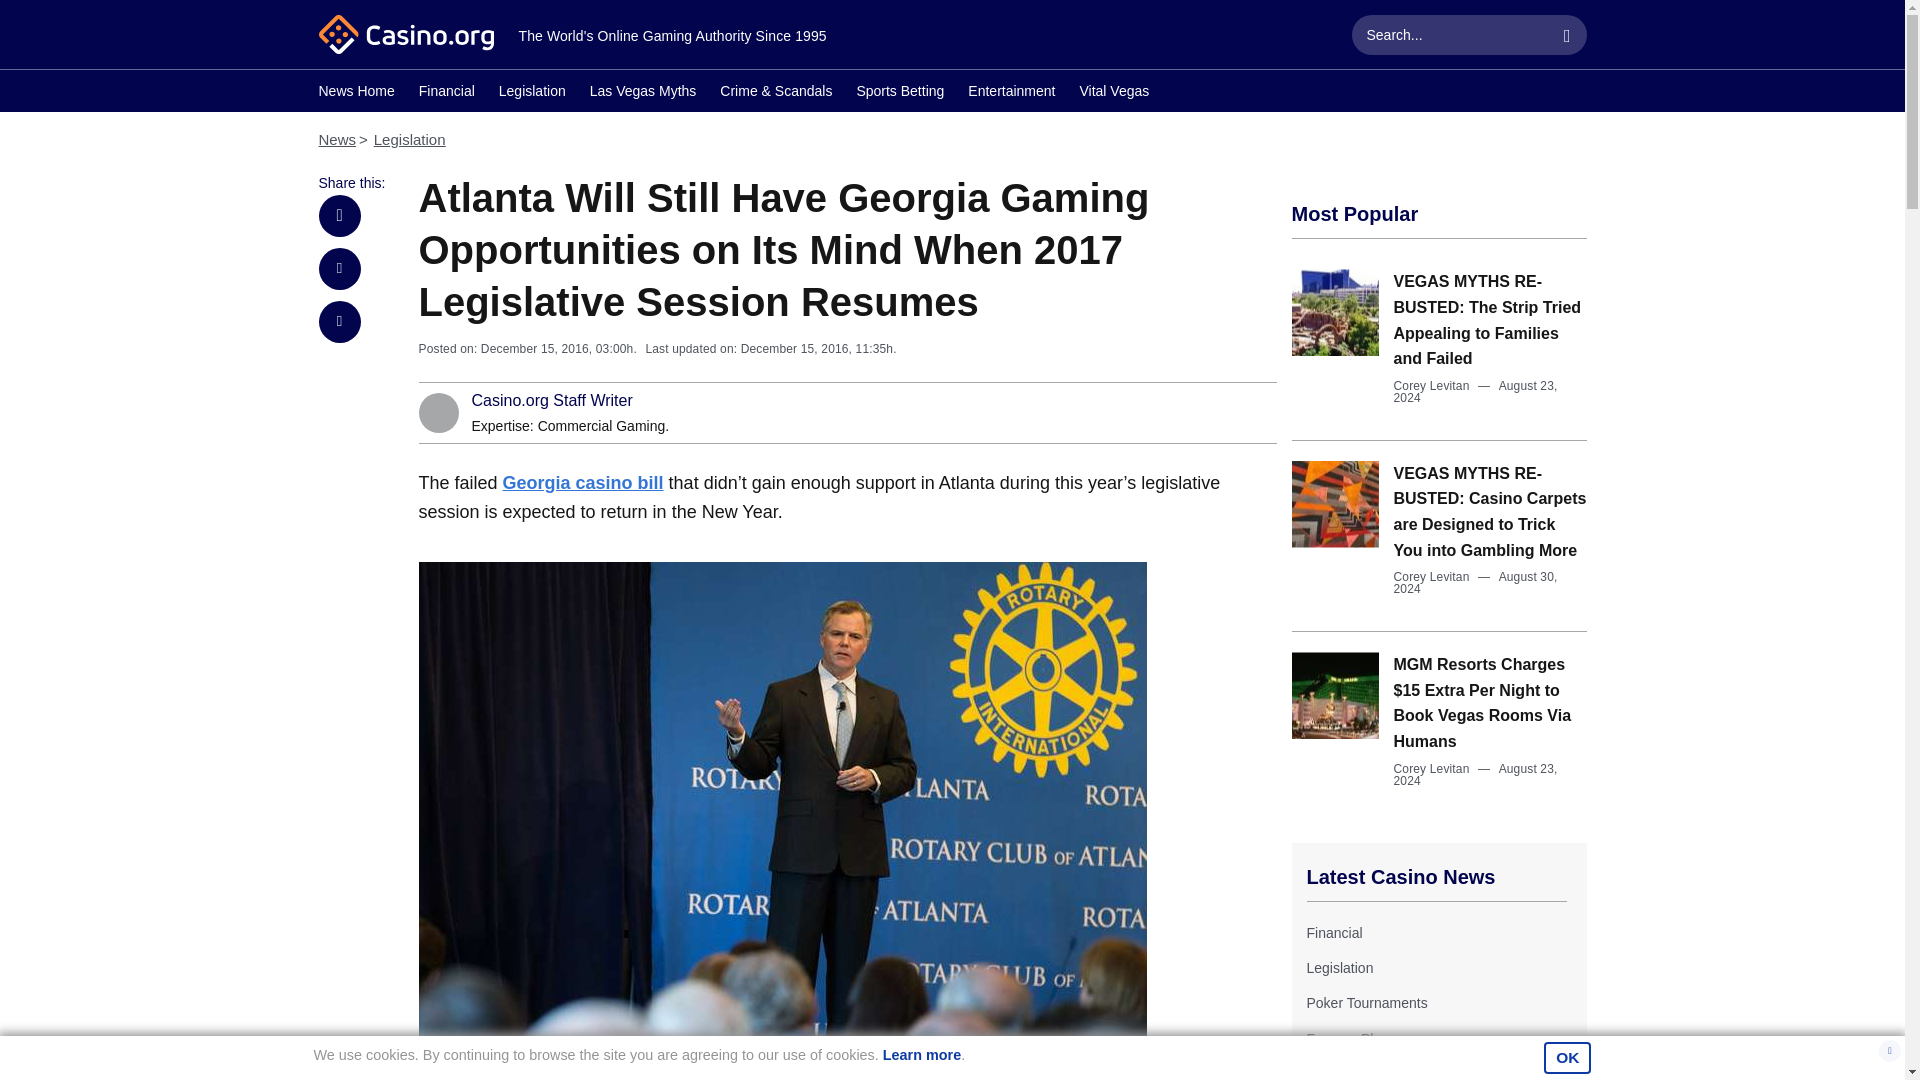 This screenshot has width=1920, height=1080. What do you see at coordinates (336, 138) in the screenshot?
I see `News` at bounding box center [336, 138].